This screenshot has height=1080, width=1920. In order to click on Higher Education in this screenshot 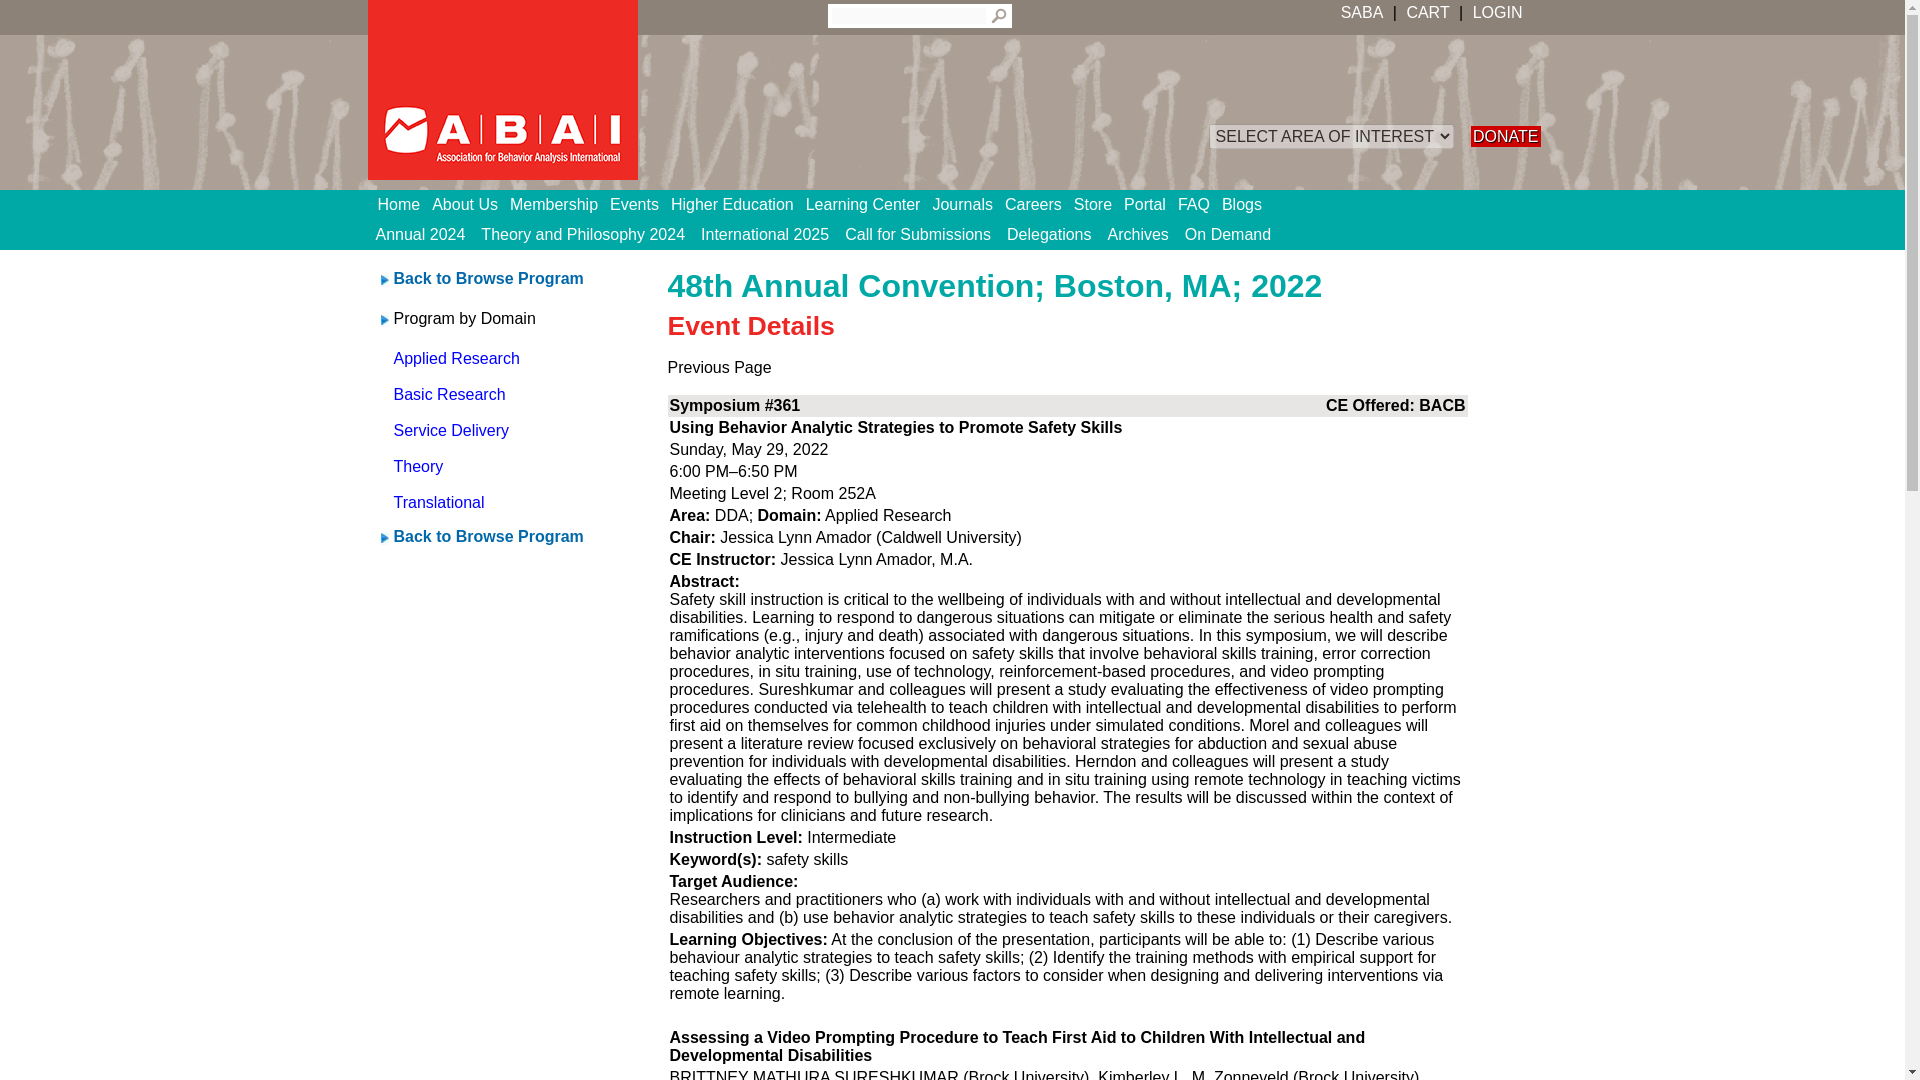, I will do `click(738, 205)`.